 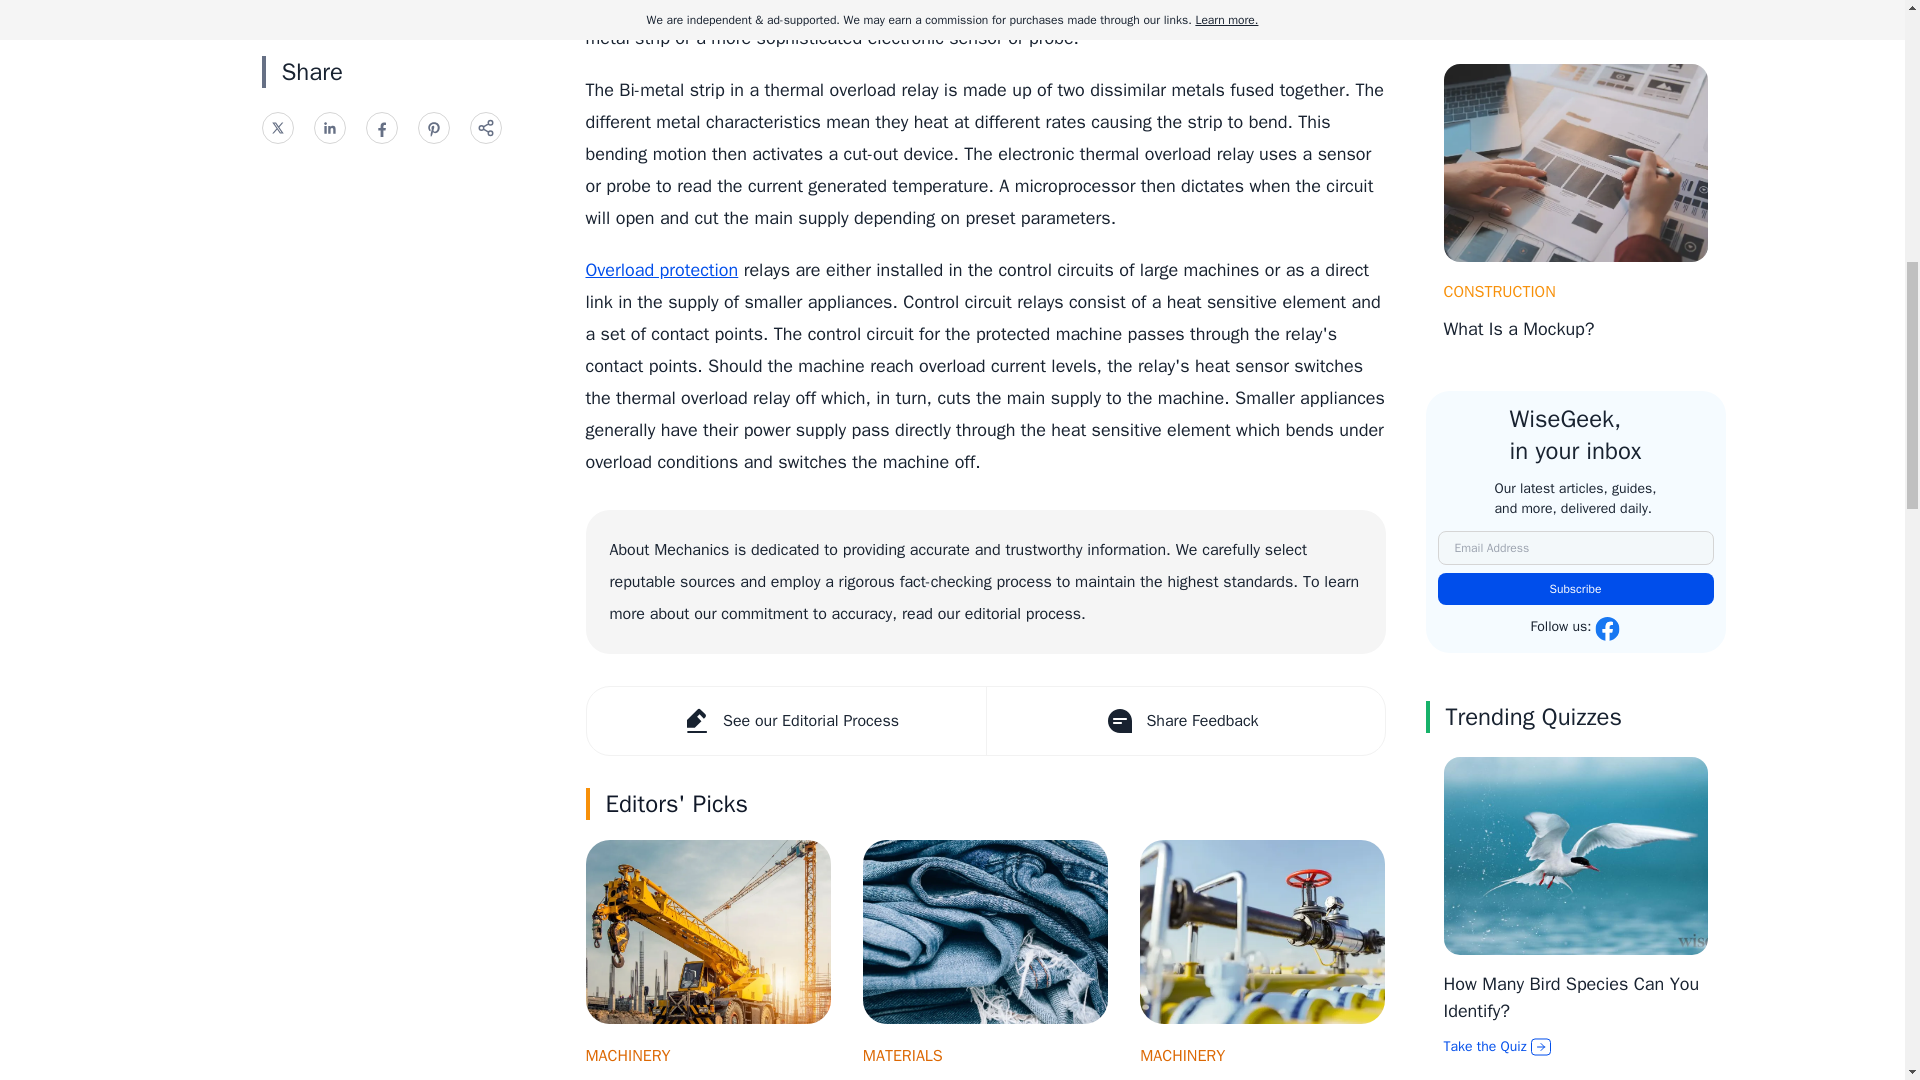 What do you see at coordinates (662, 270) in the screenshot?
I see `Overload protection` at bounding box center [662, 270].